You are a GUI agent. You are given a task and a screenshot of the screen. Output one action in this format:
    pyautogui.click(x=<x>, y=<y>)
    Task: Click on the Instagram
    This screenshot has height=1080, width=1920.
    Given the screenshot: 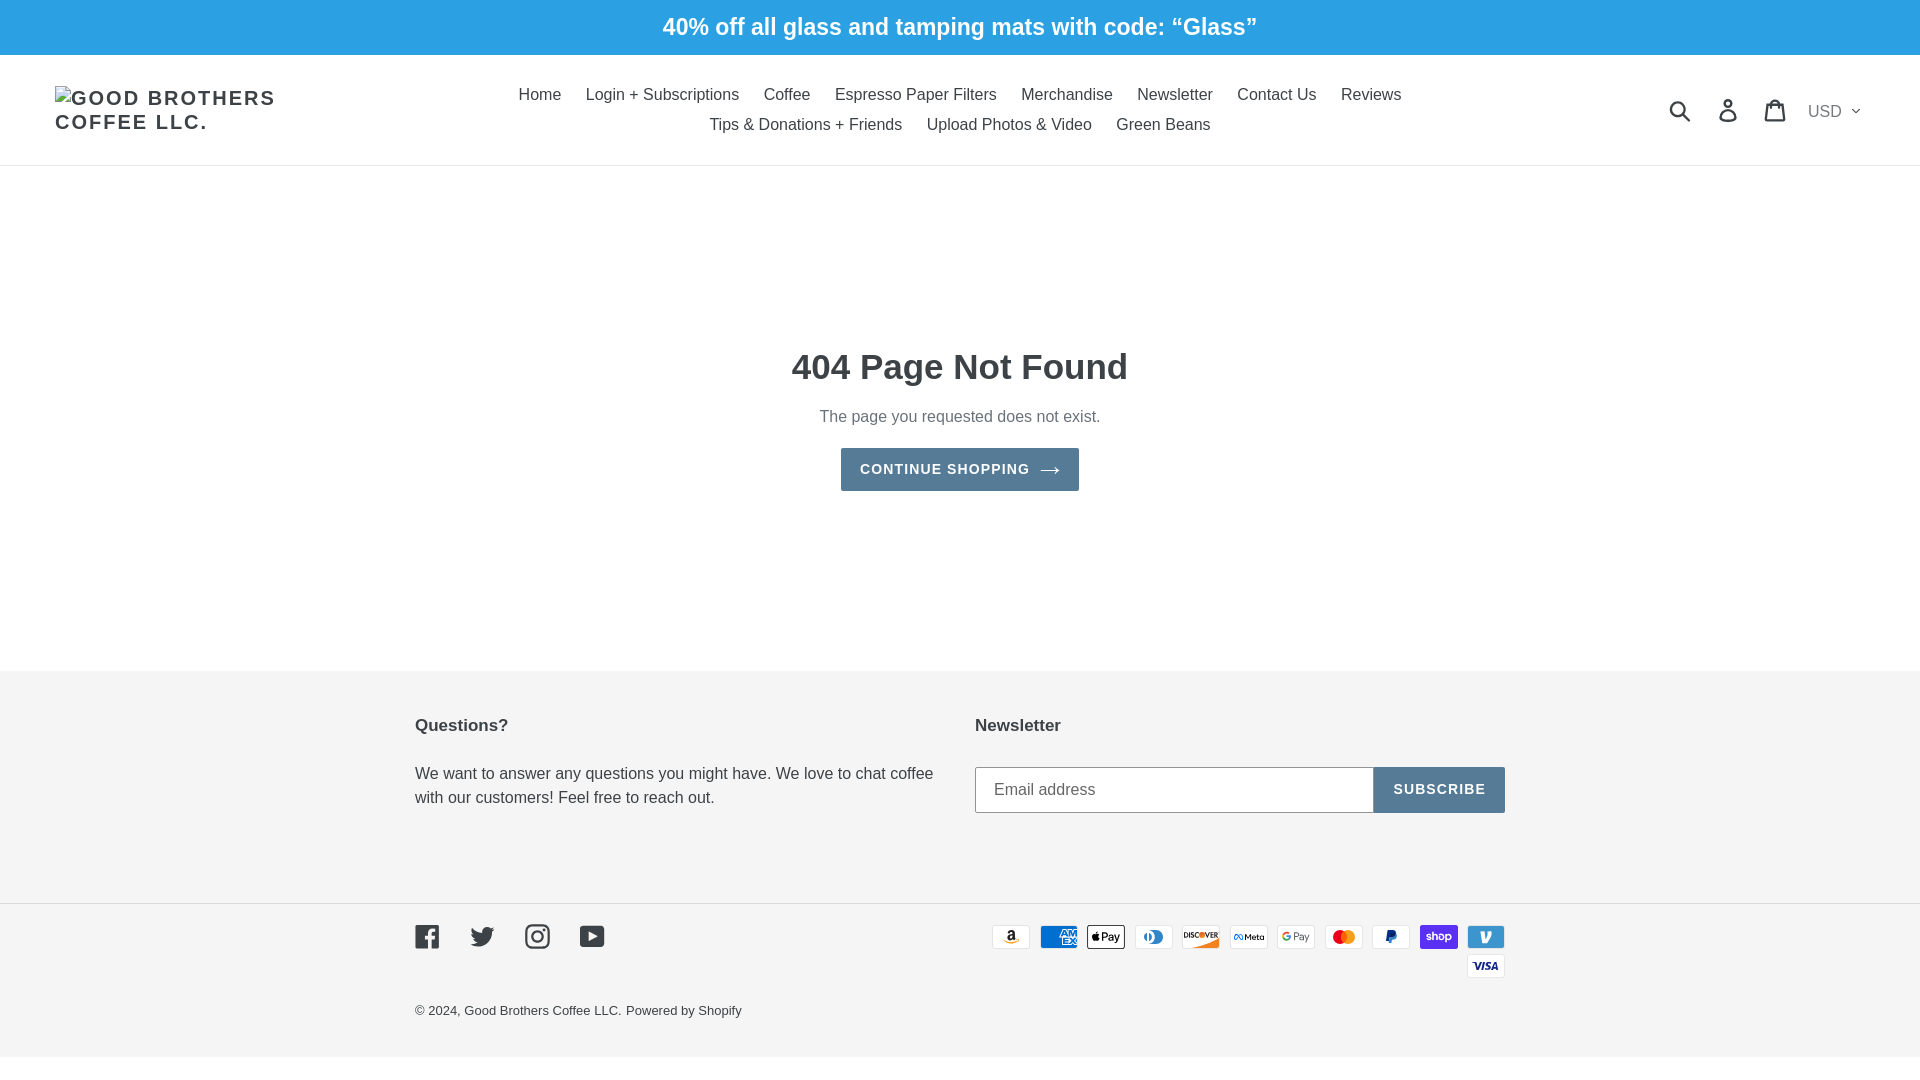 What is the action you would take?
    pyautogui.click(x=536, y=936)
    